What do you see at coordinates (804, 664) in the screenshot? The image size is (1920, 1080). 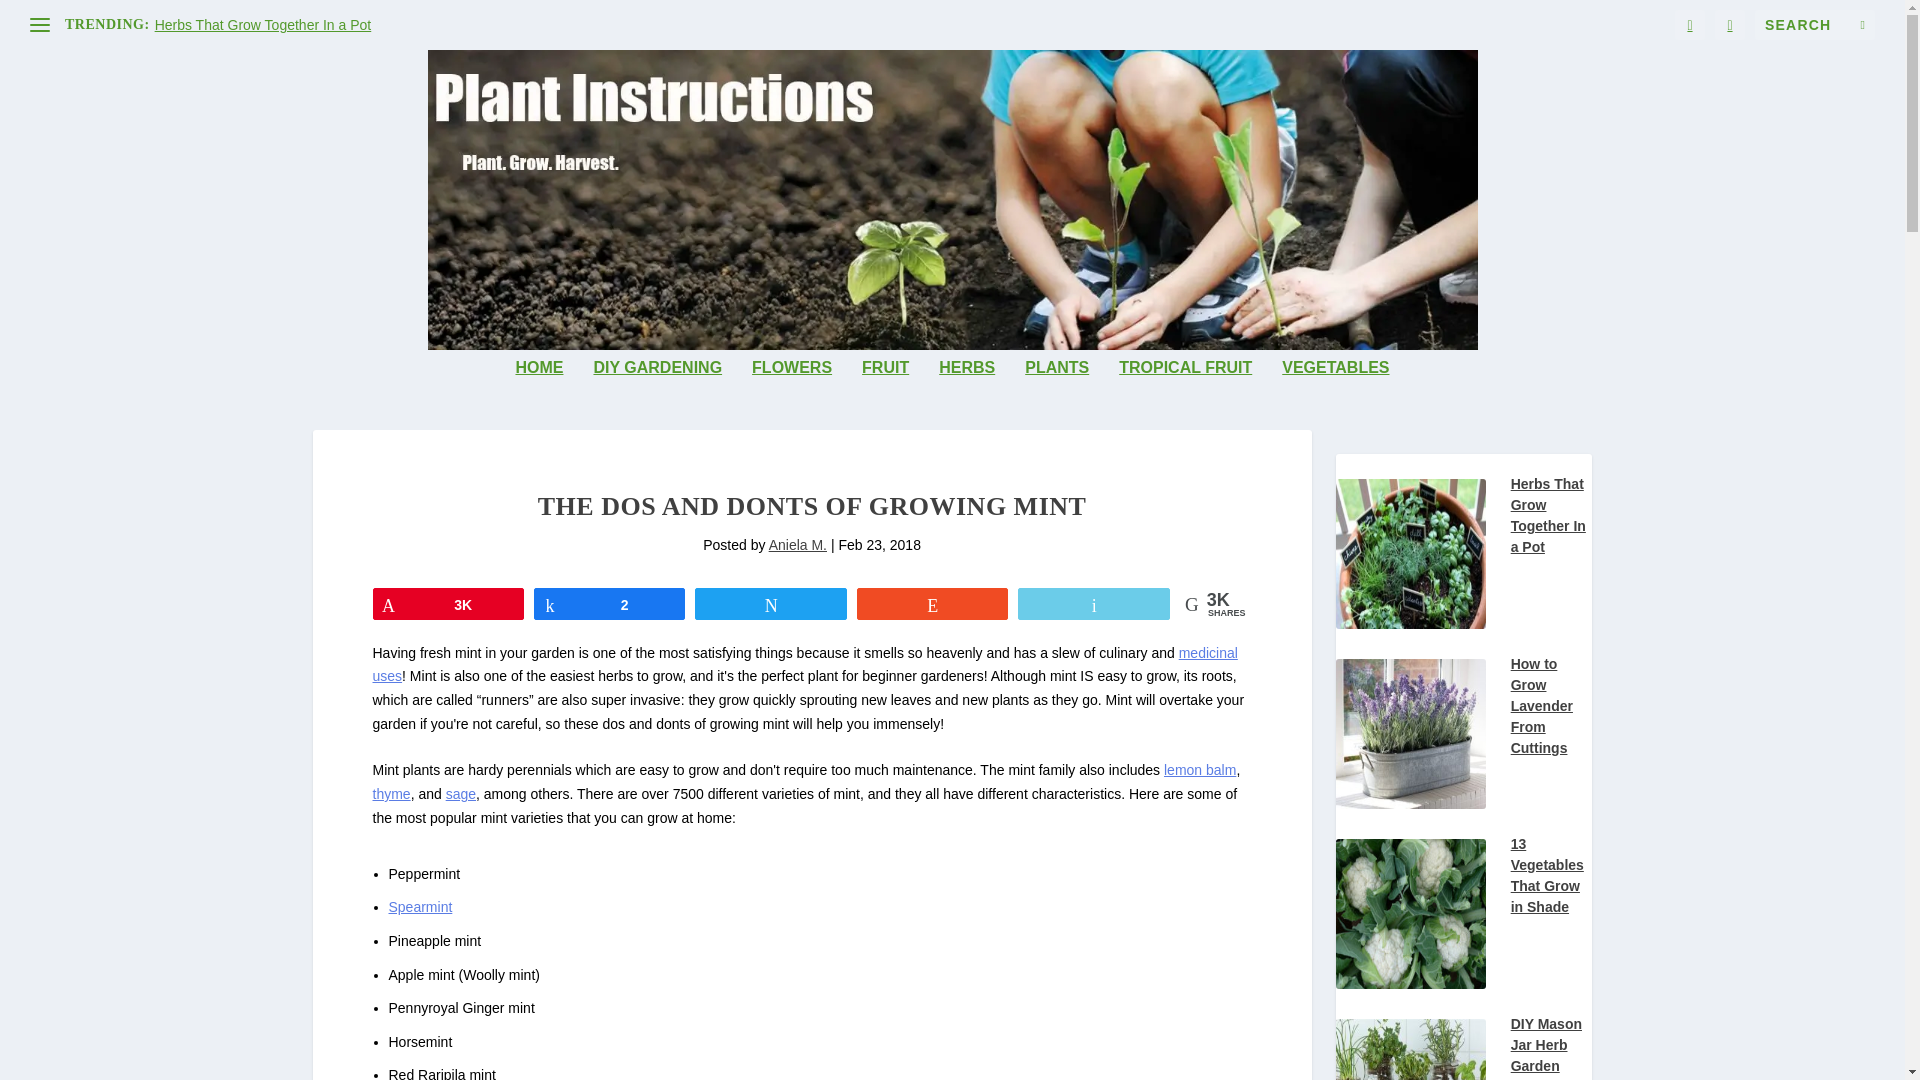 I see `medicinal uses` at bounding box center [804, 664].